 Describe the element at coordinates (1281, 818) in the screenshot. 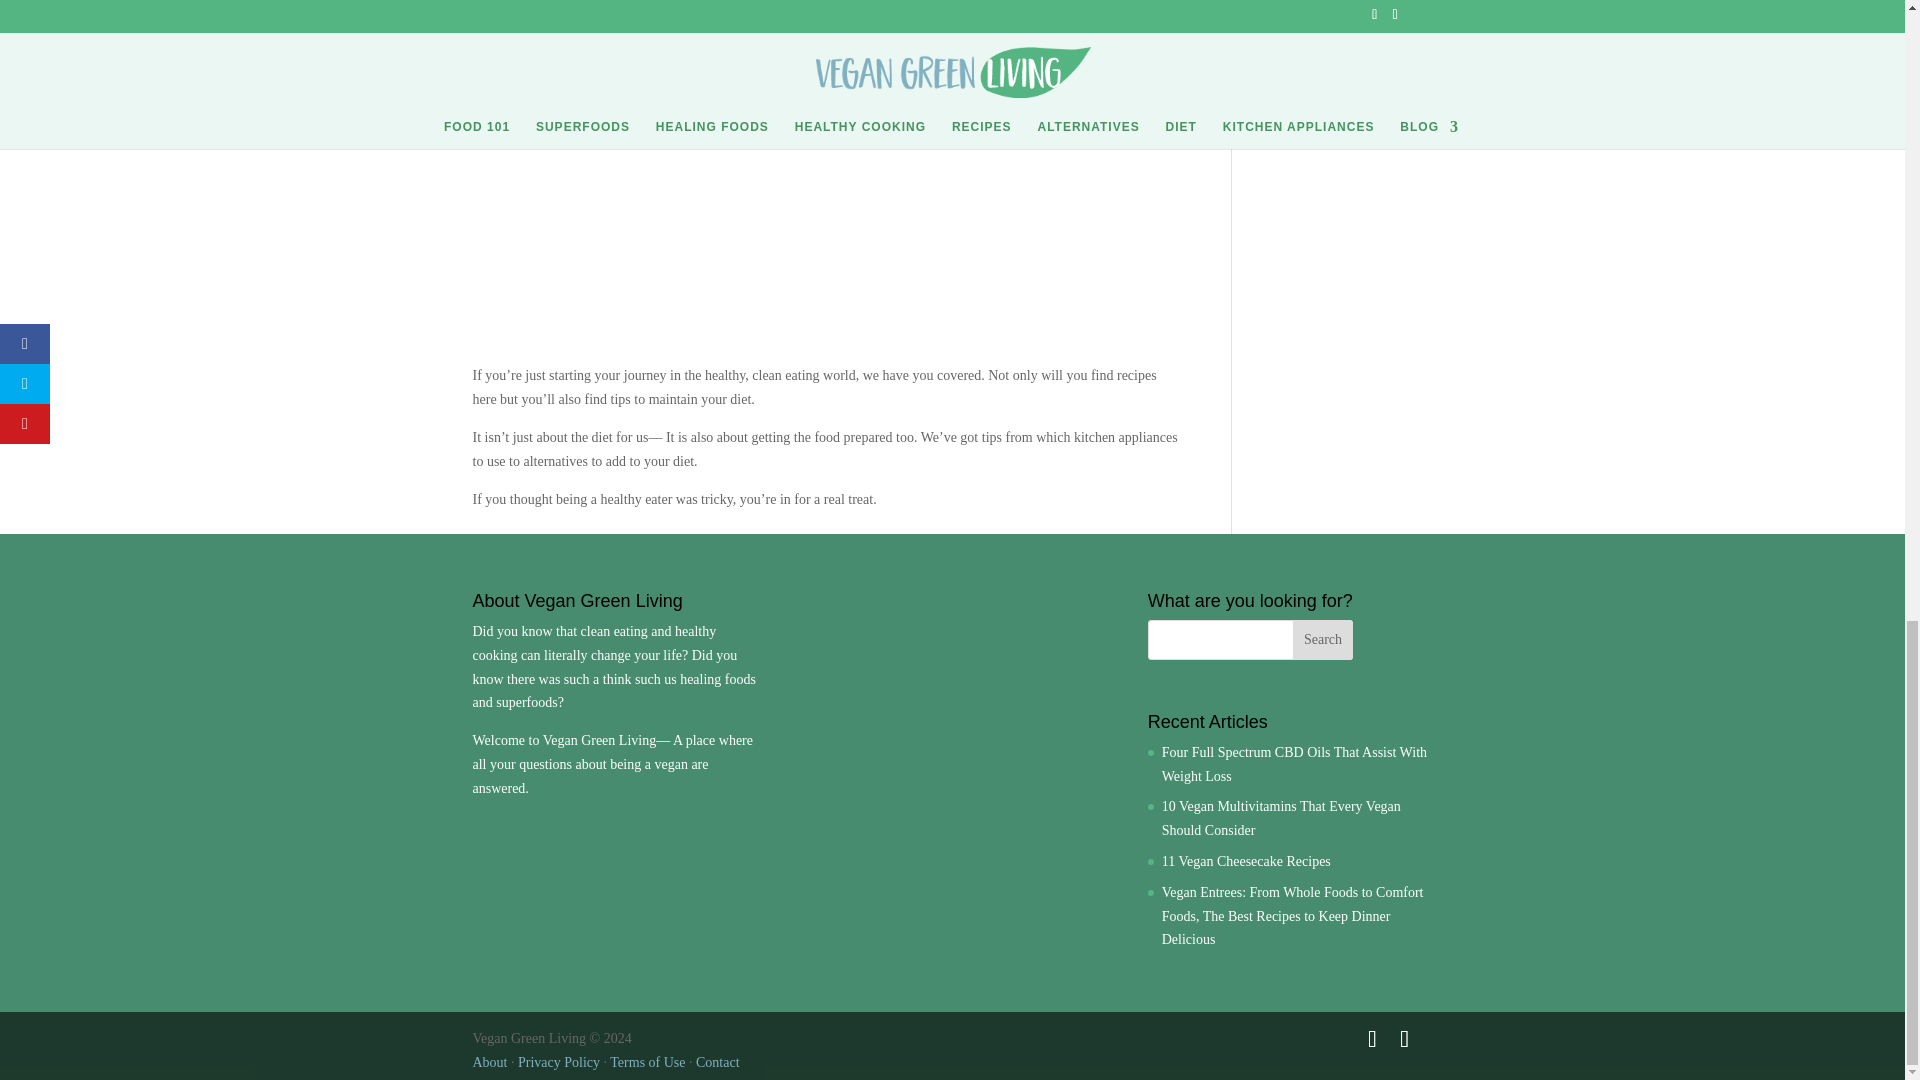

I see `10 Vegan Multivitamins That Every Vegan Should Consider` at that location.